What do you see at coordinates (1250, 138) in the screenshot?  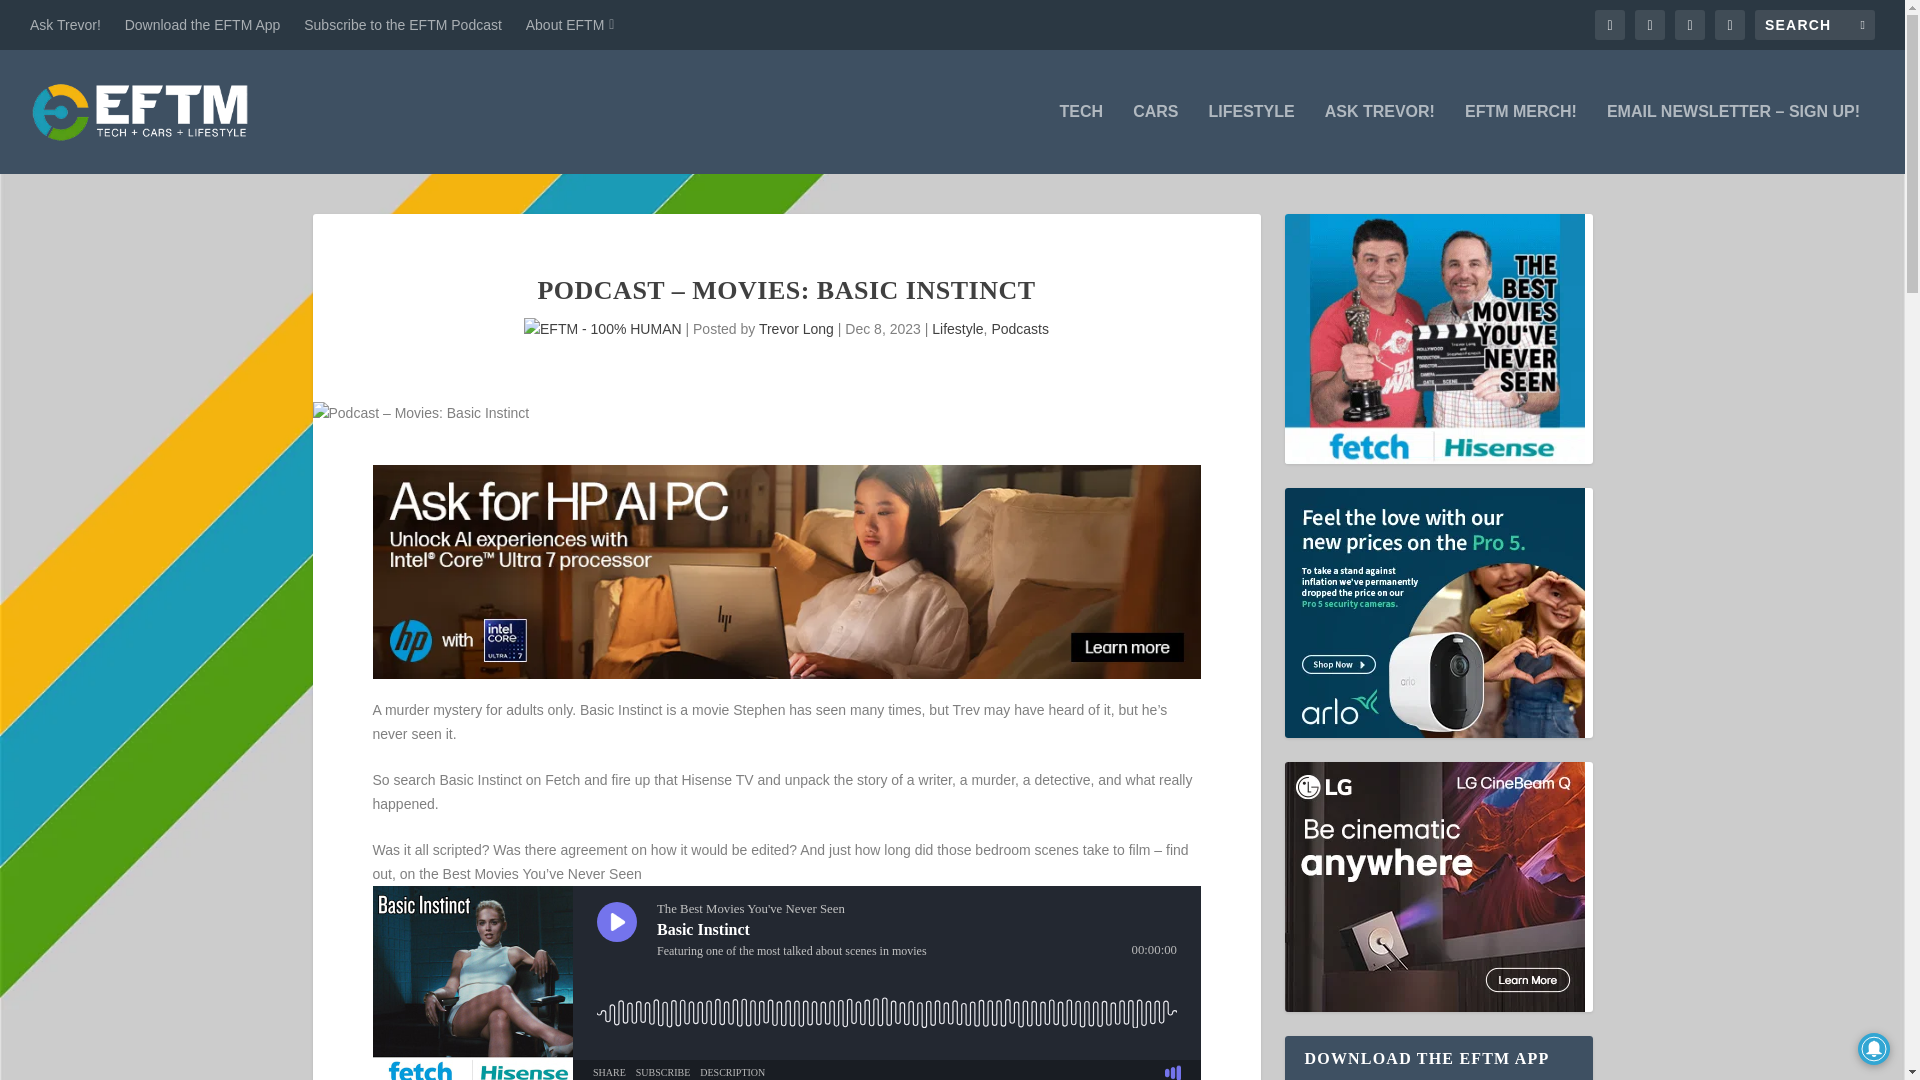 I see `LIFESTYLE` at bounding box center [1250, 138].